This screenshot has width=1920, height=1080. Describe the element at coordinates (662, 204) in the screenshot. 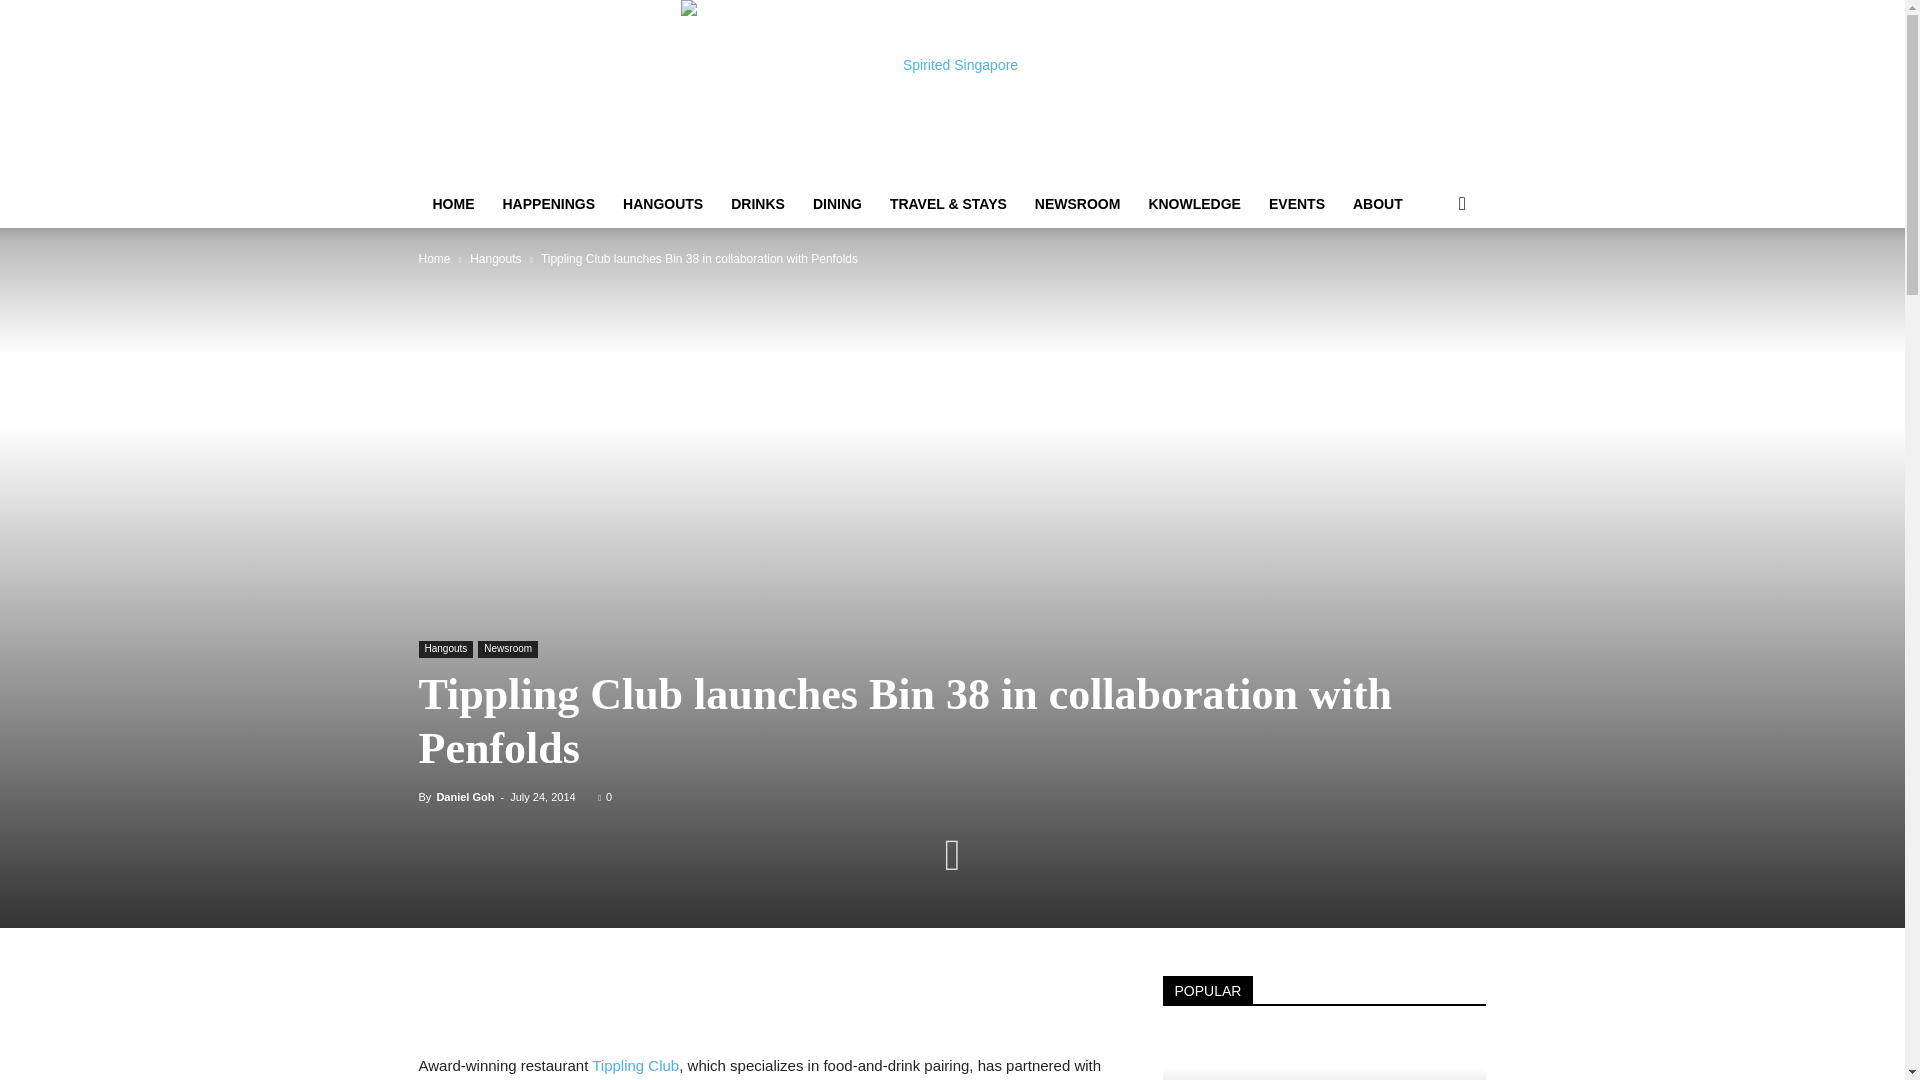

I see `HANGOUTS` at that location.